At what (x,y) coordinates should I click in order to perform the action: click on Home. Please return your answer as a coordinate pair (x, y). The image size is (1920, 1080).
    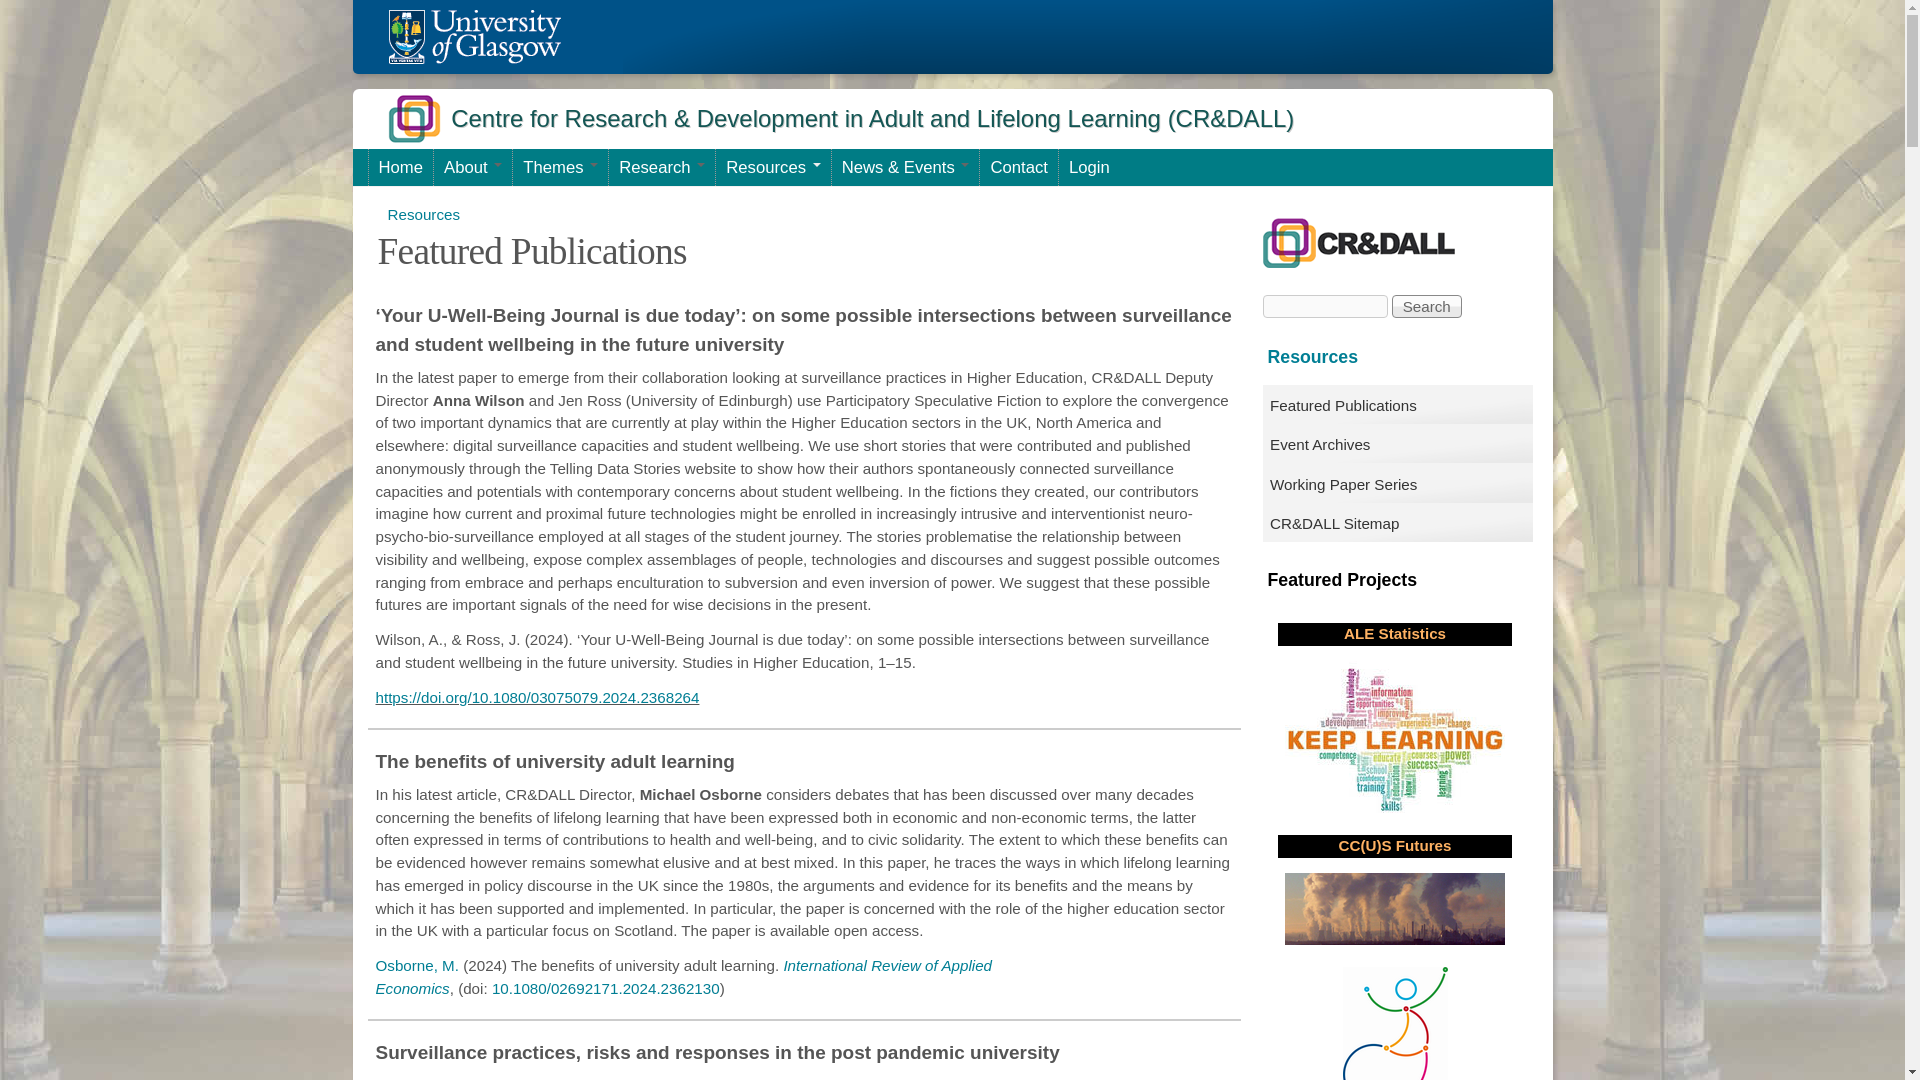
    Looking at the image, I should click on (400, 167).